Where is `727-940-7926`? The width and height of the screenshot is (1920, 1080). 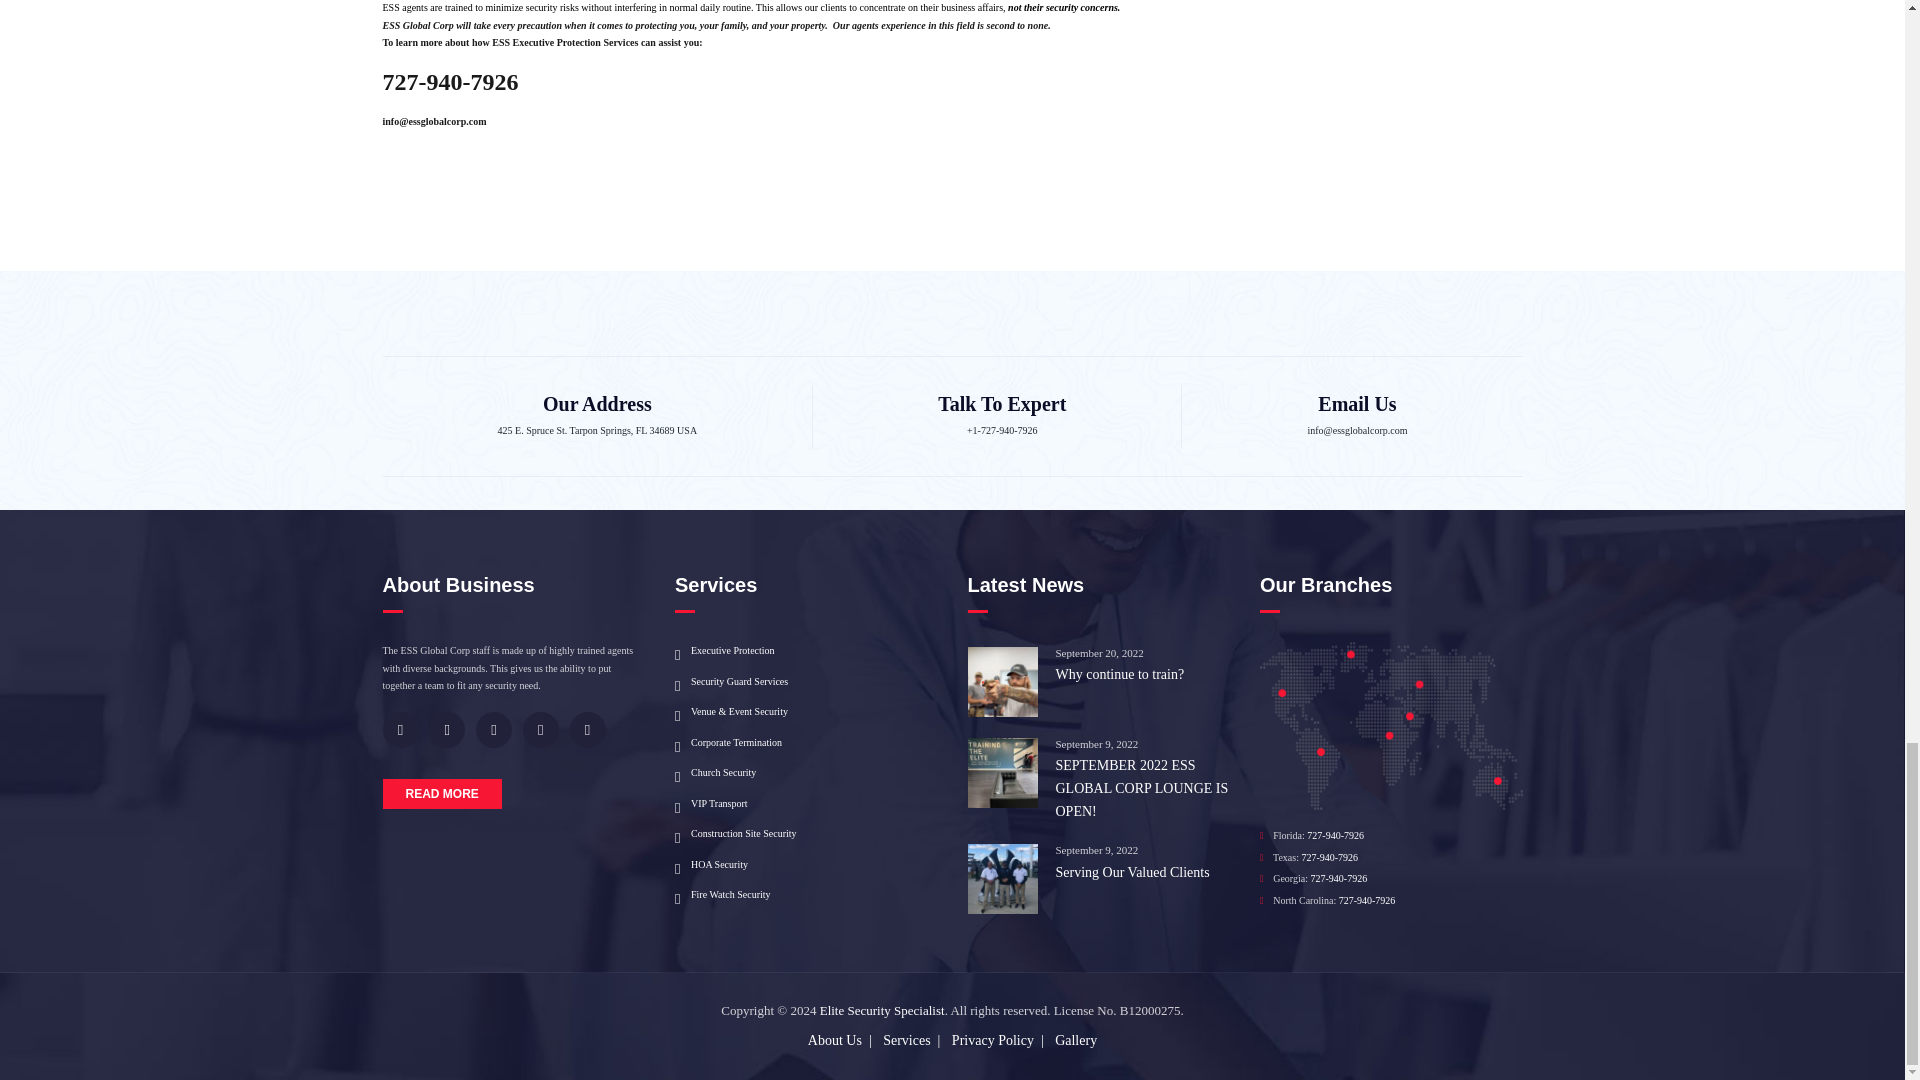 727-940-7926 is located at coordinates (450, 82).